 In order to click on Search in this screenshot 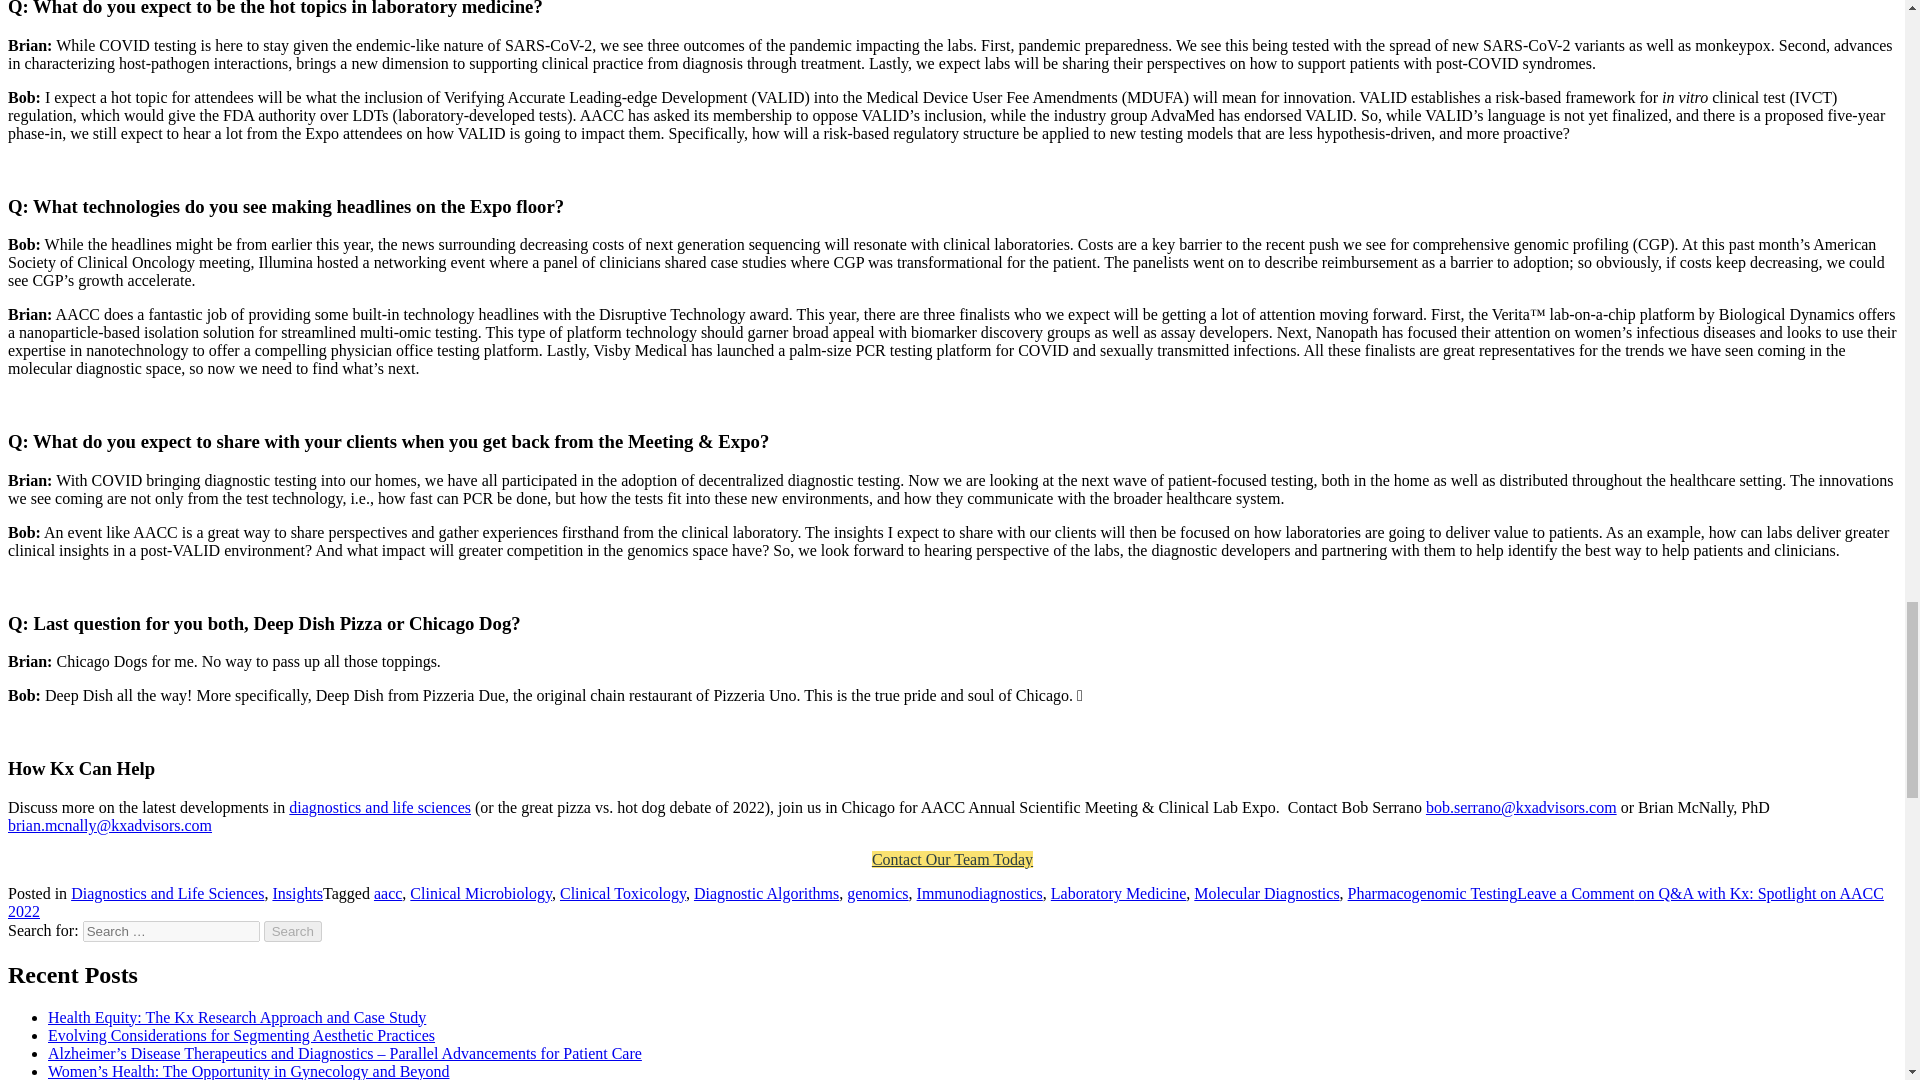, I will do `click(293, 931)`.